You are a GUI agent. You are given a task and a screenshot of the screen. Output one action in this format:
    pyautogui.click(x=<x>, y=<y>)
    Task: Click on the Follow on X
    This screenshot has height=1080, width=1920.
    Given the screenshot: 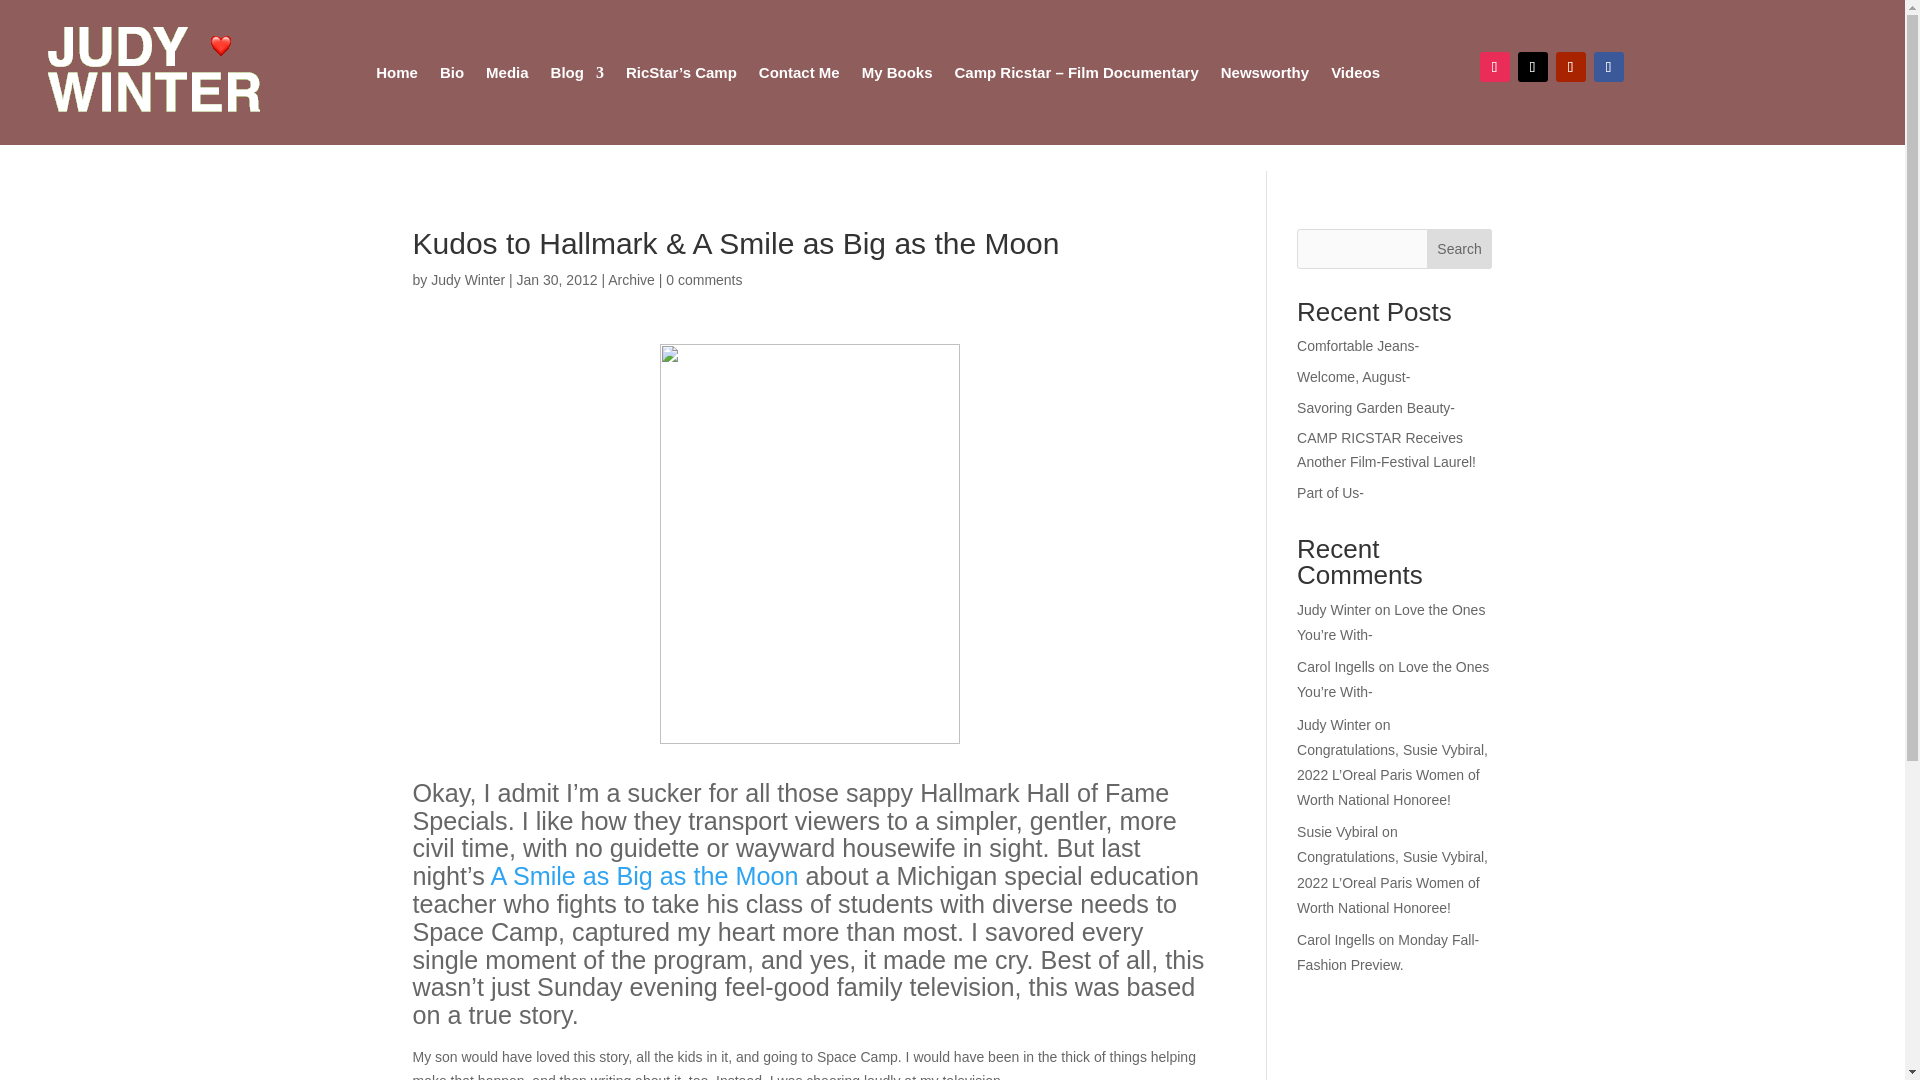 What is the action you would take?
    pyautogui.click(x=1532, y=66)
    